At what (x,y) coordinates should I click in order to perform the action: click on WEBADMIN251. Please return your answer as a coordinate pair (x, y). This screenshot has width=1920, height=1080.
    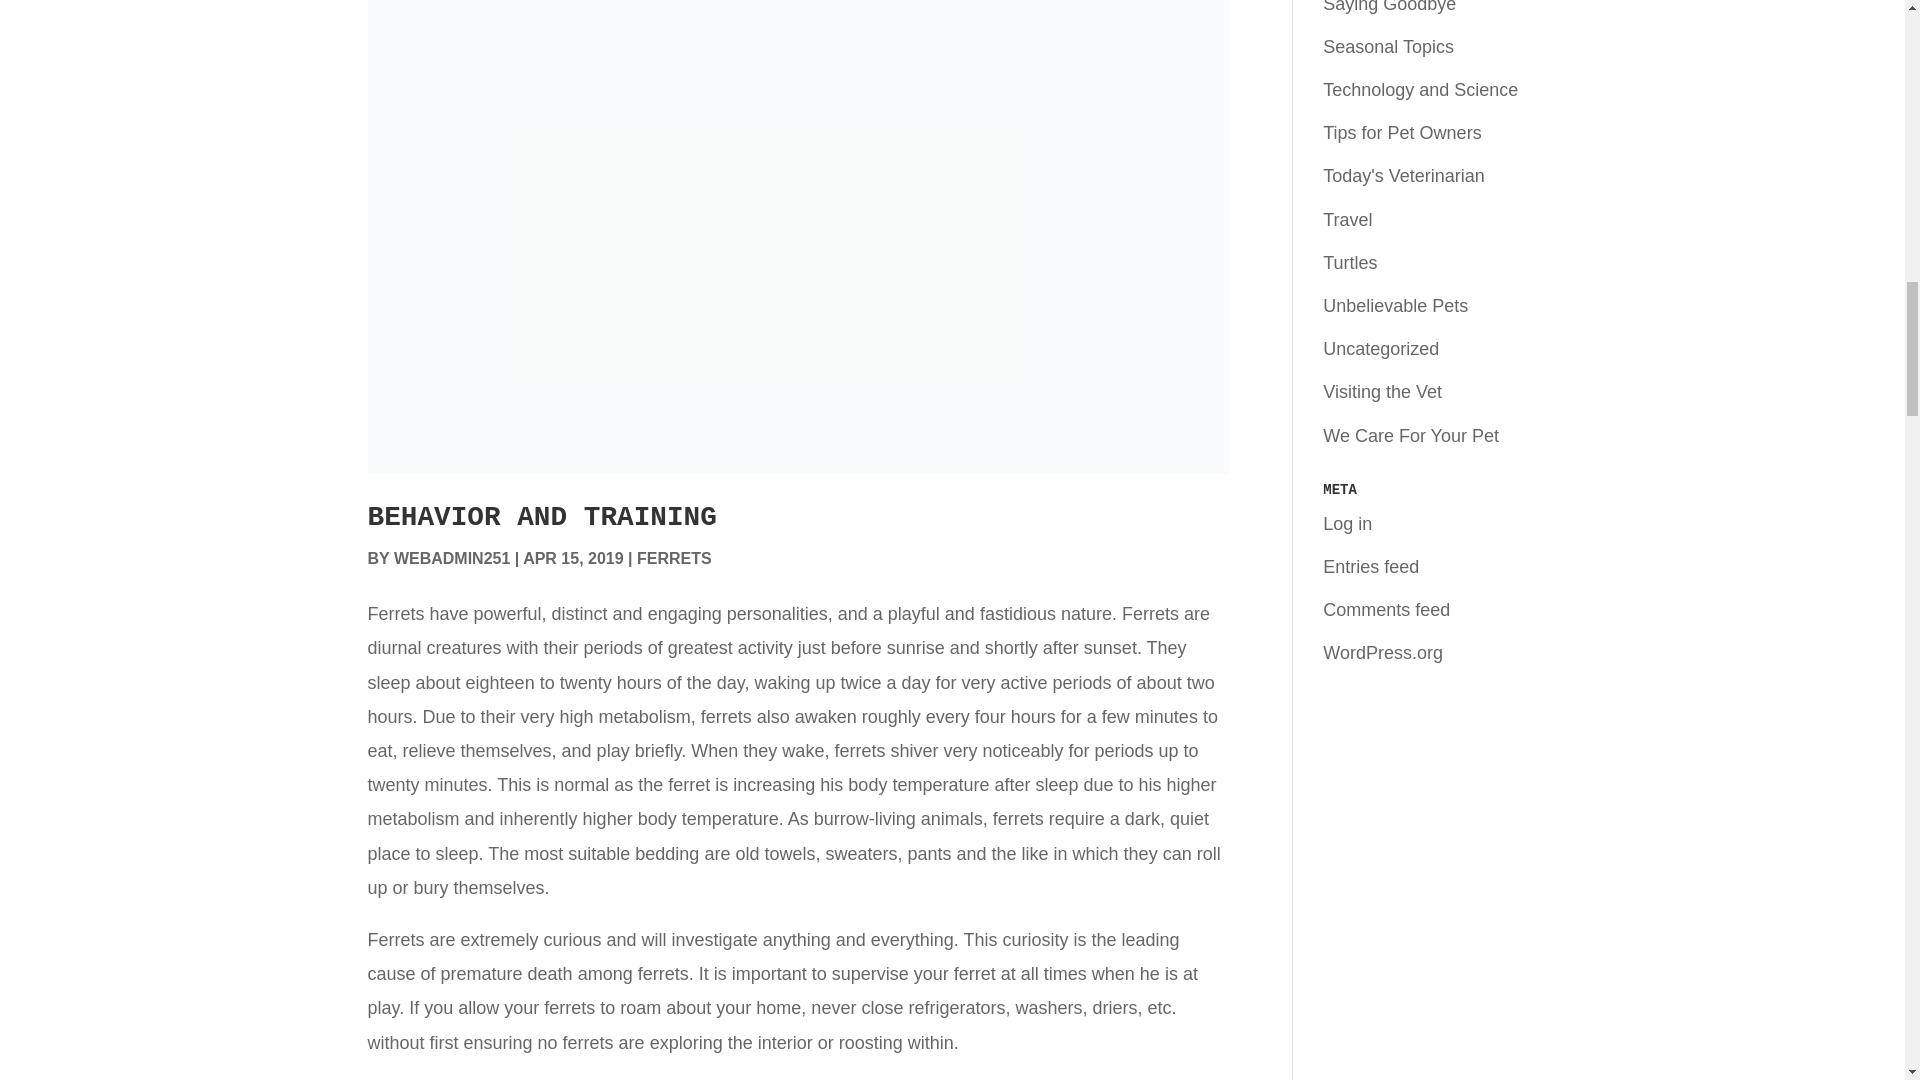
    Looking at the image, I should click on (452, 558).